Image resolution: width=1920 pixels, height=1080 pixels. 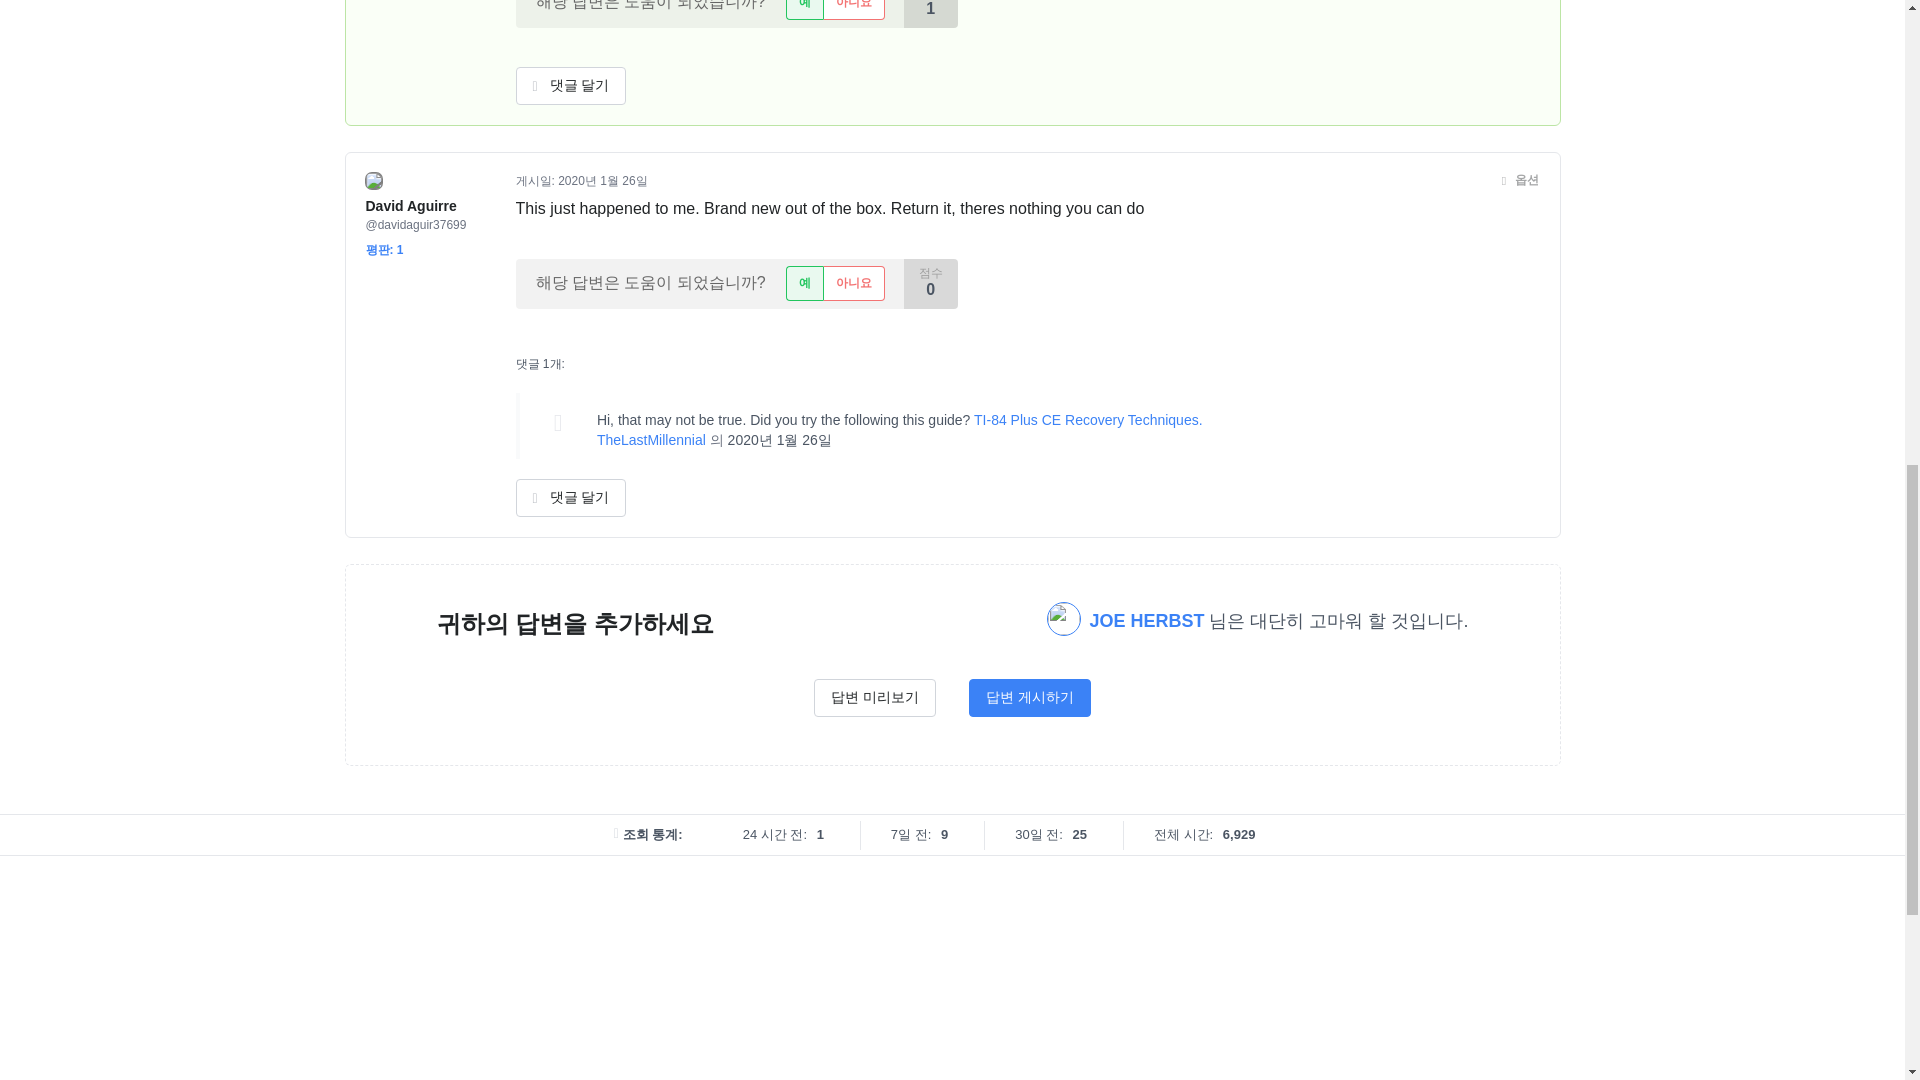 What do you see at coordinates (602, 180) in the screenshot?
I see `Sun, 26 Jan 2020 21:06:53 -0700` at bounding box center [602, 180].